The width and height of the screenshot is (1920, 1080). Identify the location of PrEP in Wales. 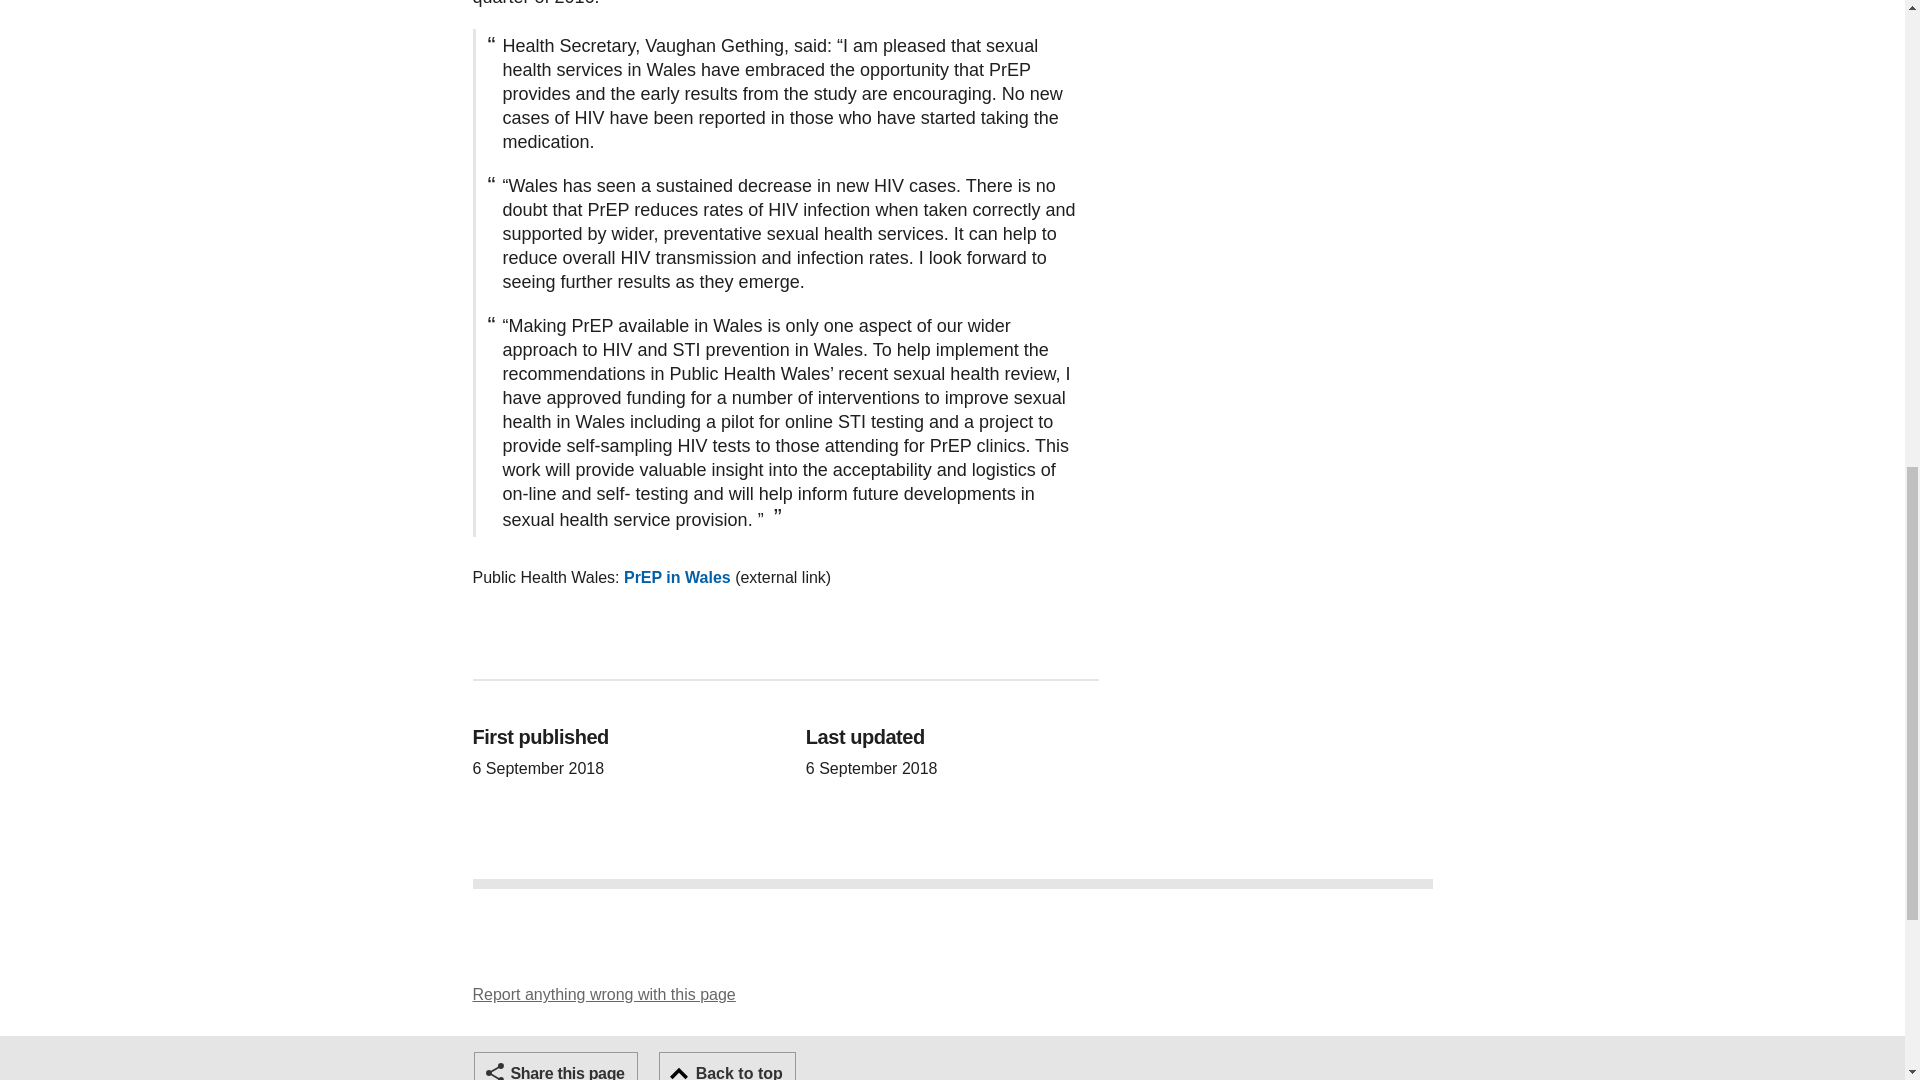
(678, 578).